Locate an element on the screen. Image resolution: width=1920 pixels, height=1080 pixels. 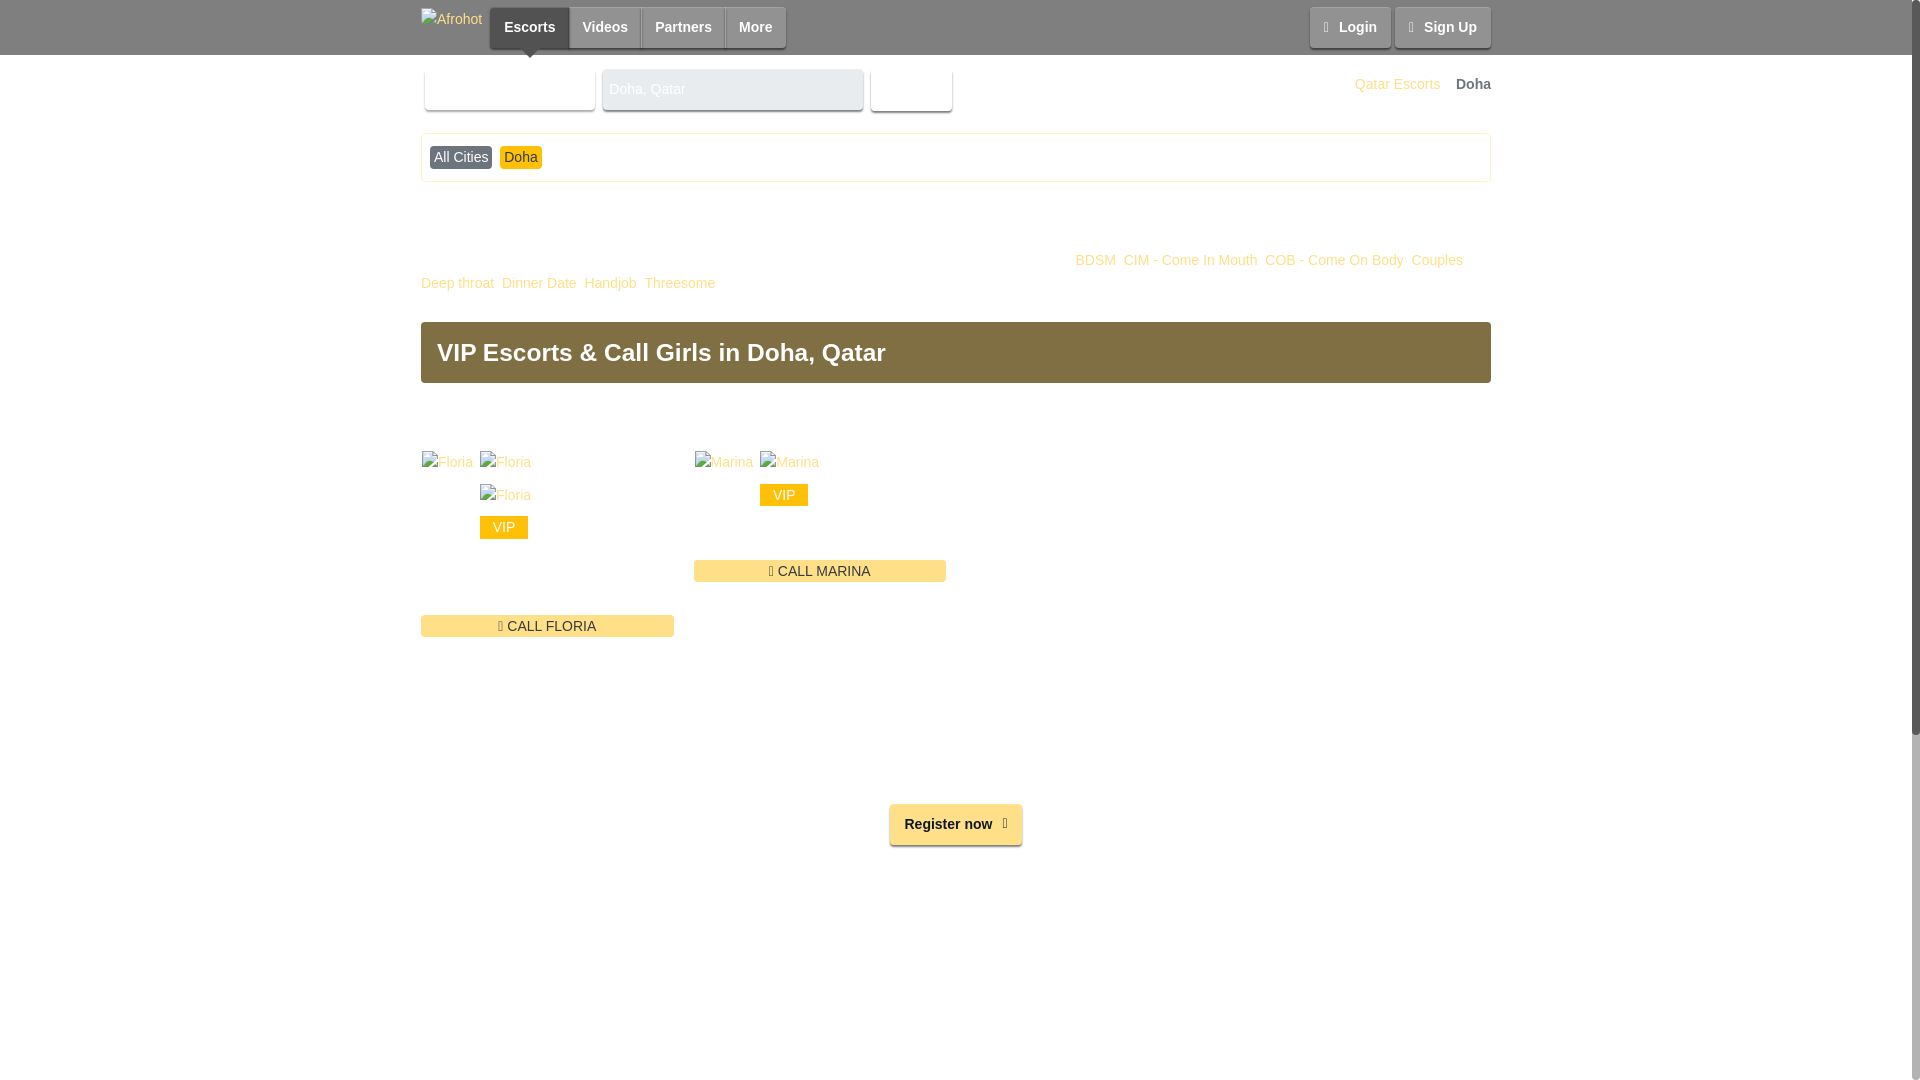
Escorts is located at coordinates (528, 26).